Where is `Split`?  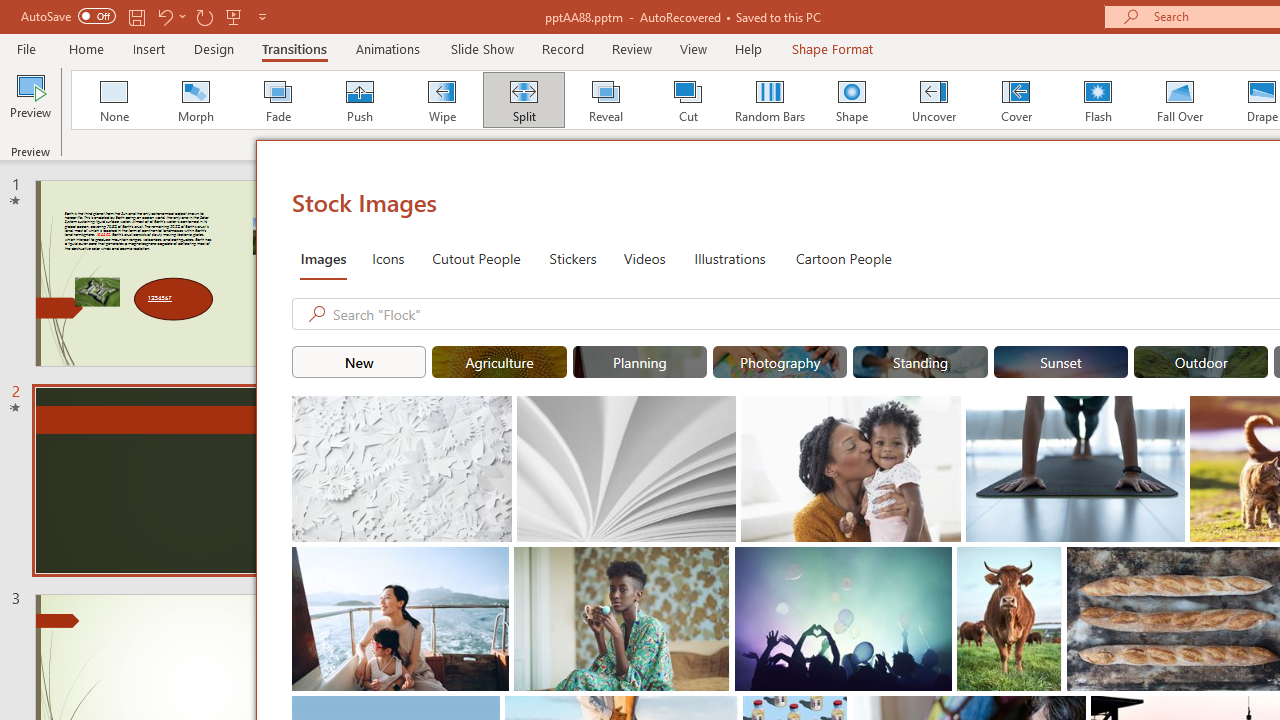
Split is located at coordinates (523, 100).